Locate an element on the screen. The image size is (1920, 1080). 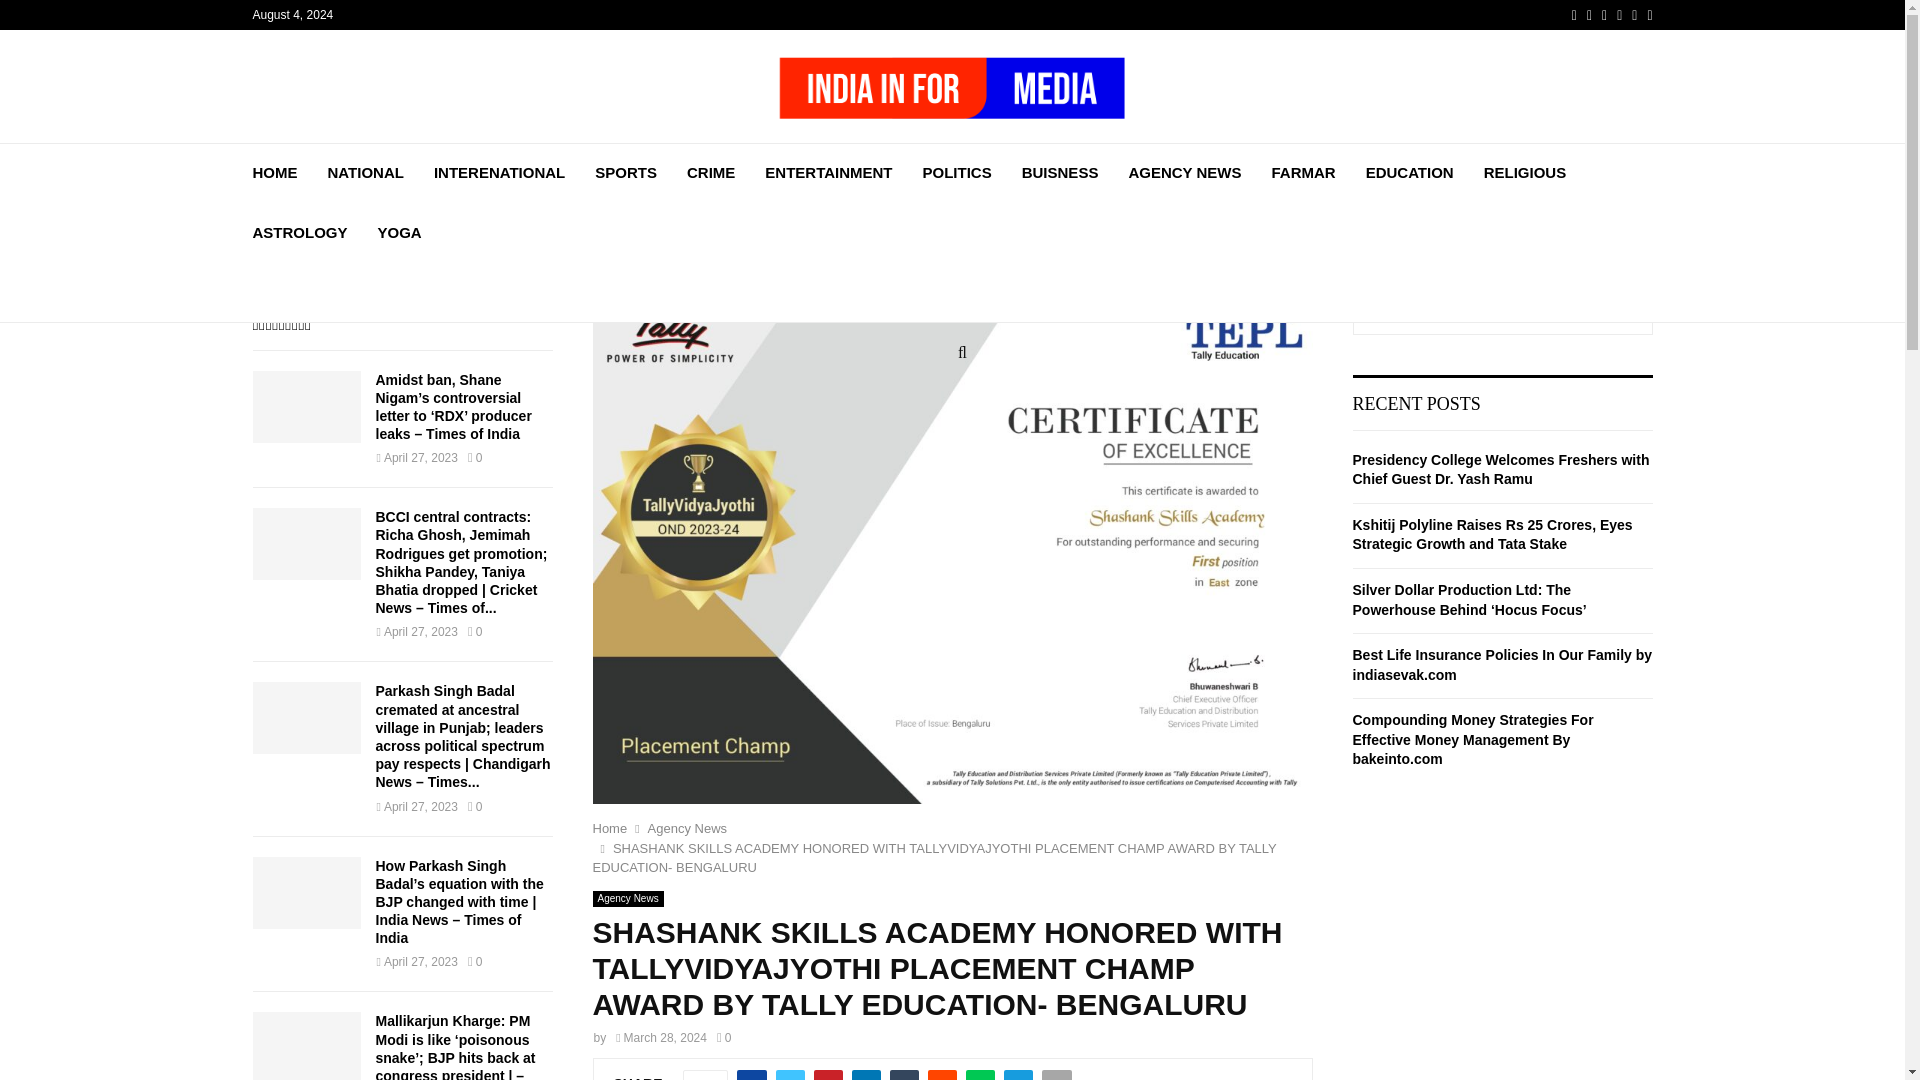
NATIONAL is located at coordinates (366, 172).